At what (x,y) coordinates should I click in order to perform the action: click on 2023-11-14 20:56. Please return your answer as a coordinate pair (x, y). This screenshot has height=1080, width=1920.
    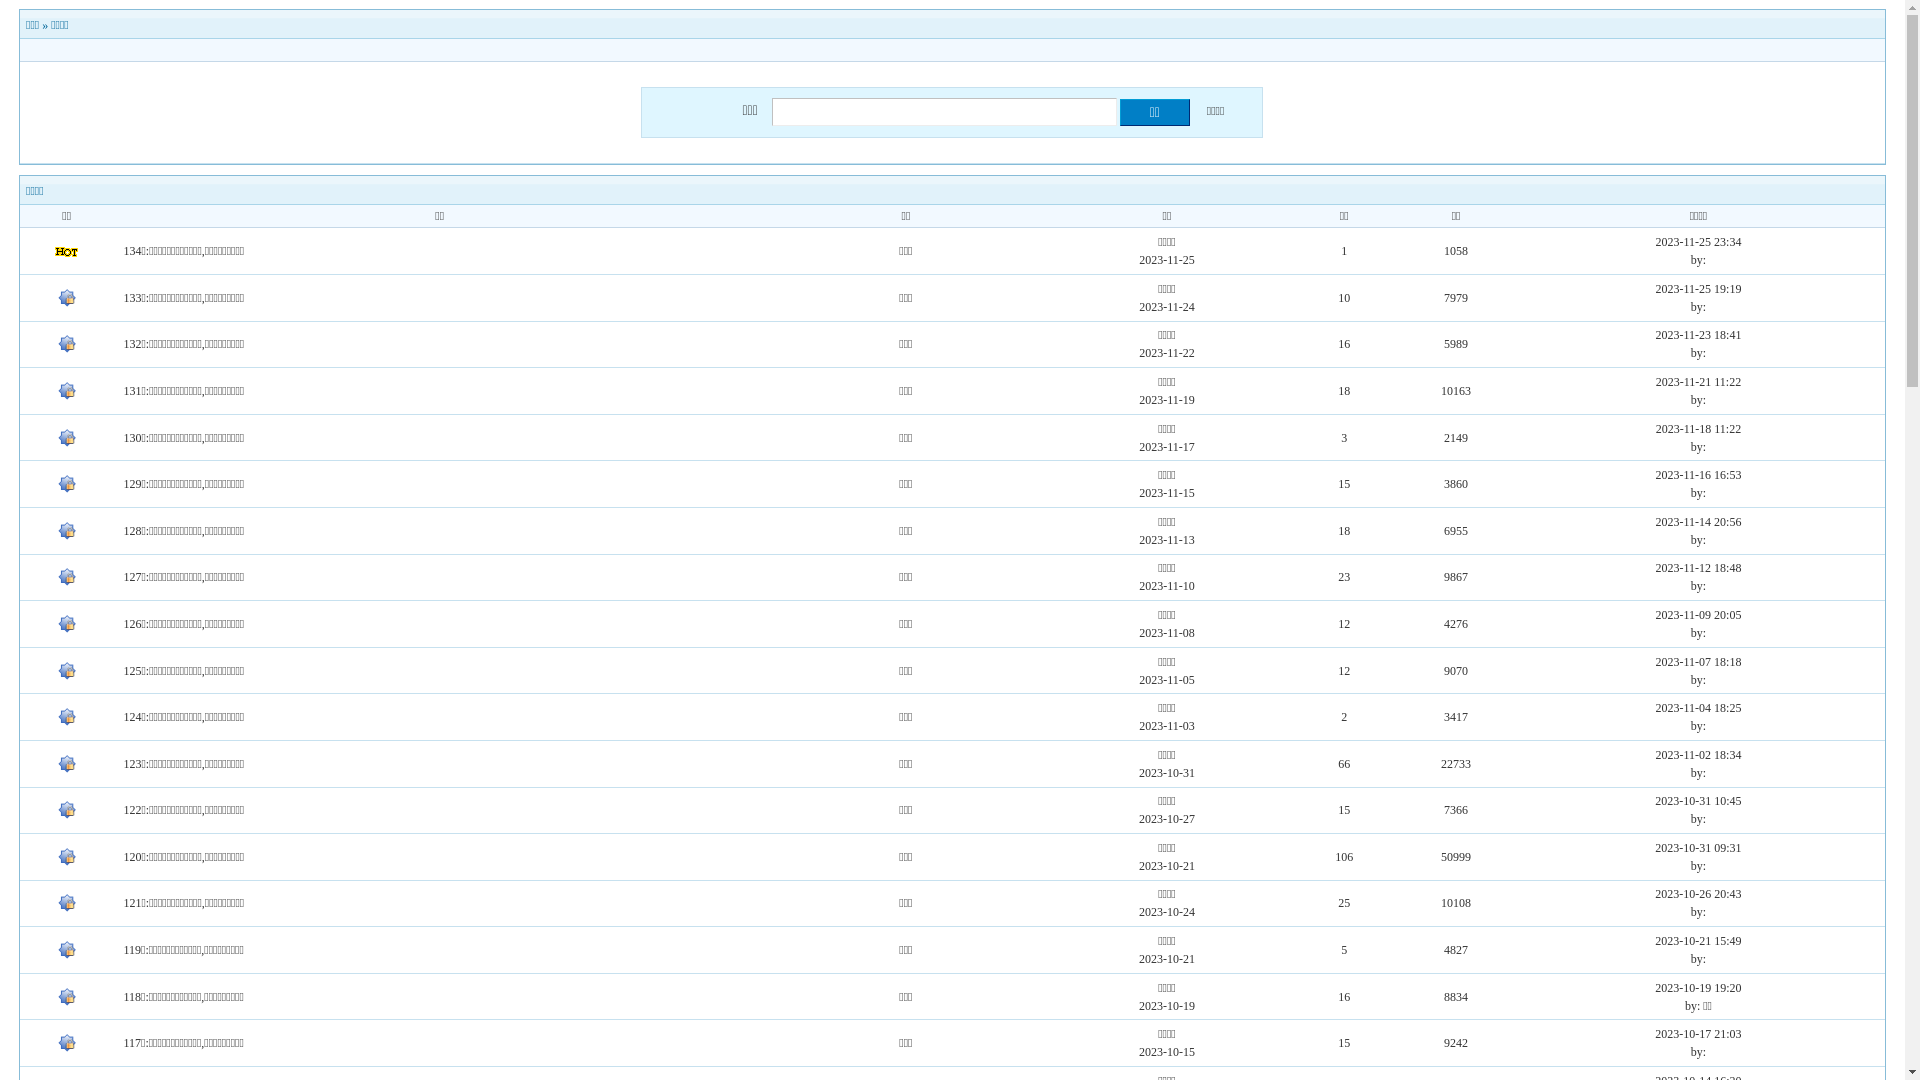
    Looking at the image, I should click on (1699, 522).